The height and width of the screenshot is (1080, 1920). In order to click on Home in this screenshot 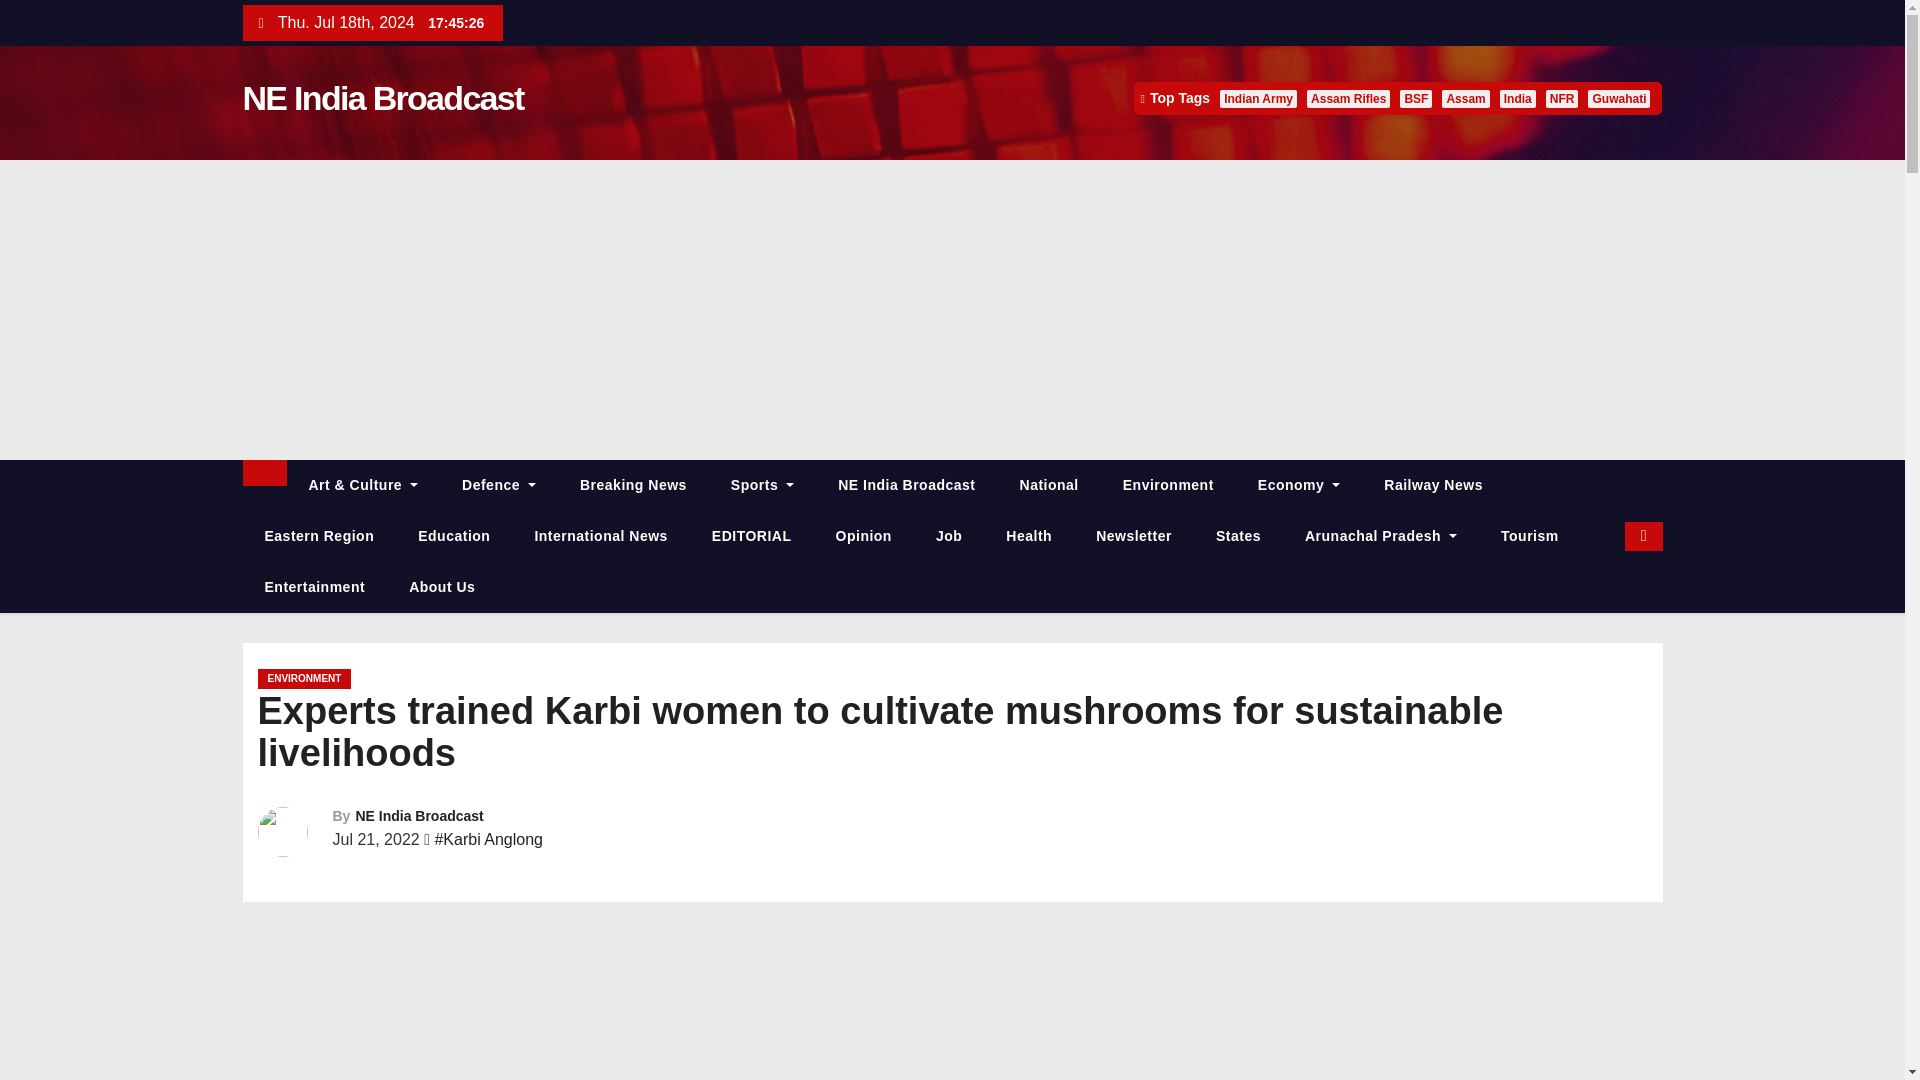, I will do `click(264, 473)`.